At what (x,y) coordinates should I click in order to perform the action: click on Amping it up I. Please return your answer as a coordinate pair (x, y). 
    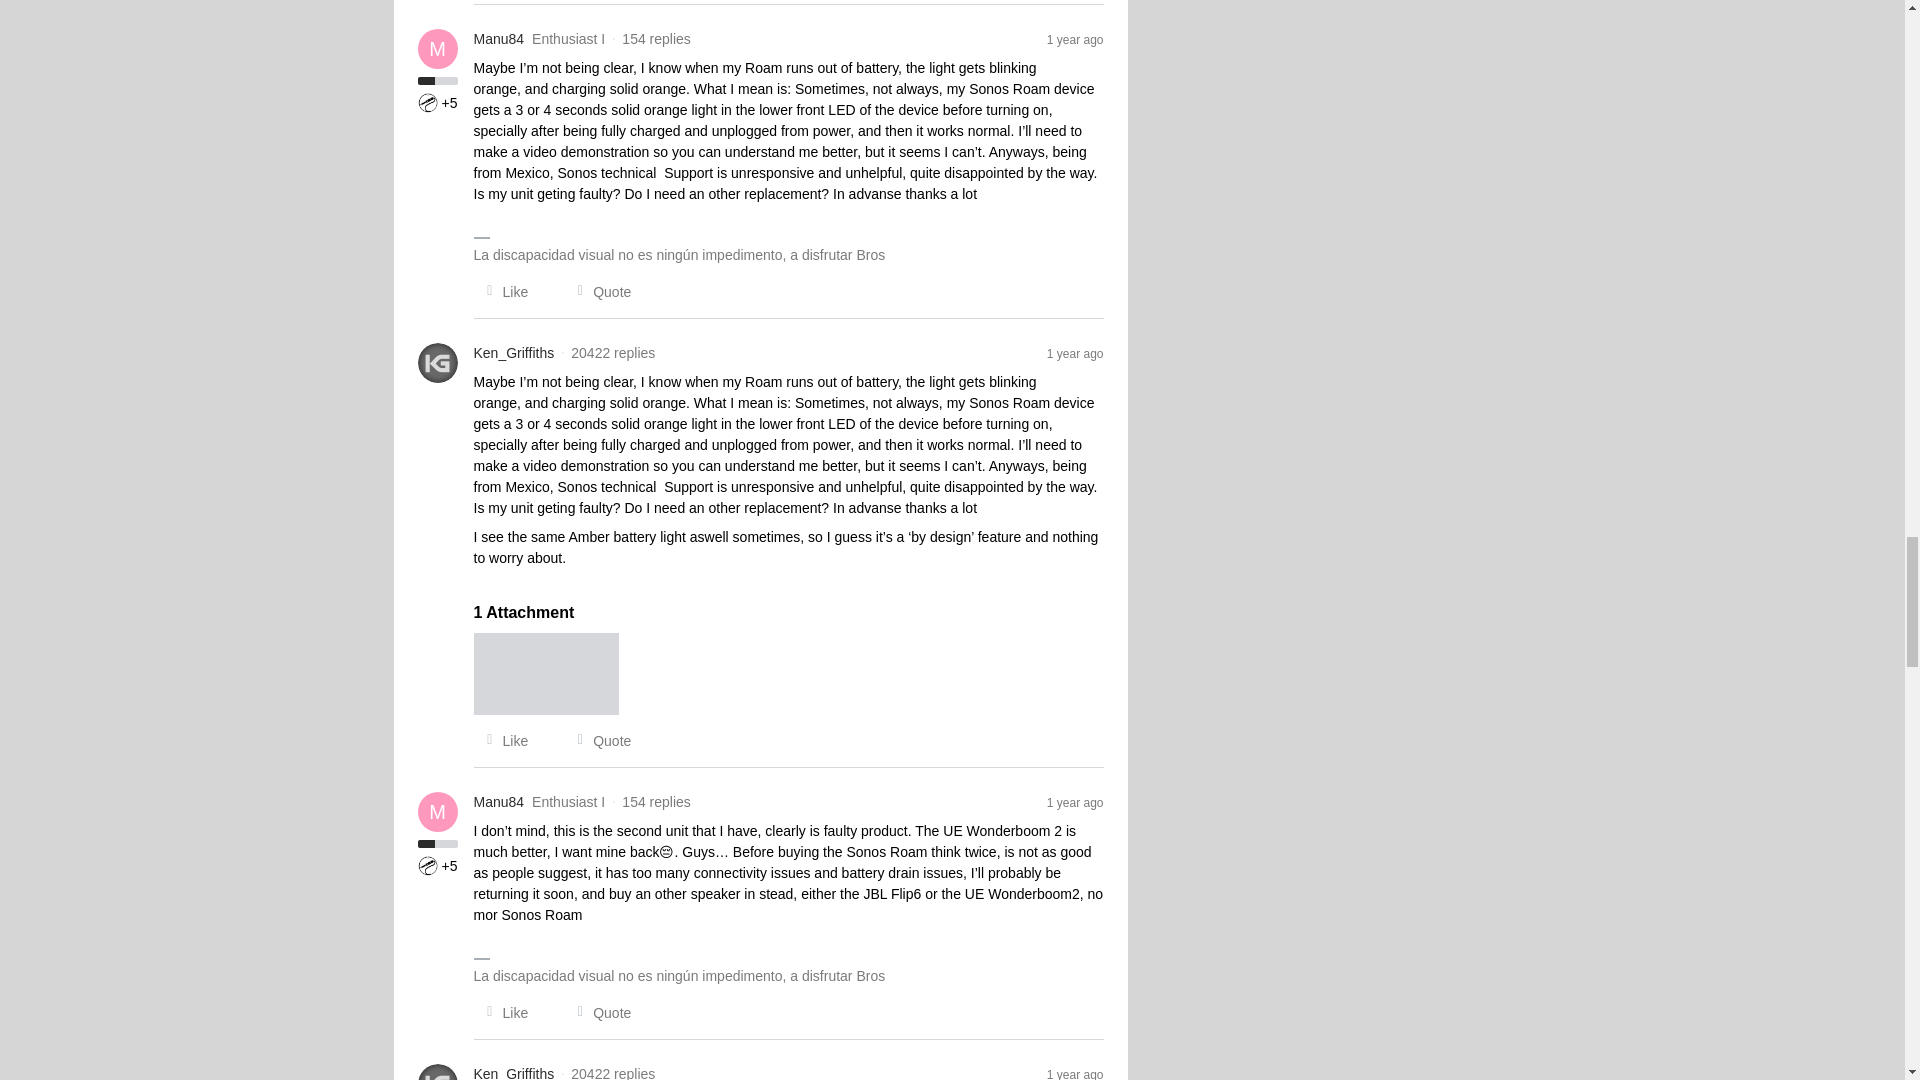
    Looking at the image, I should click on (428, 102).